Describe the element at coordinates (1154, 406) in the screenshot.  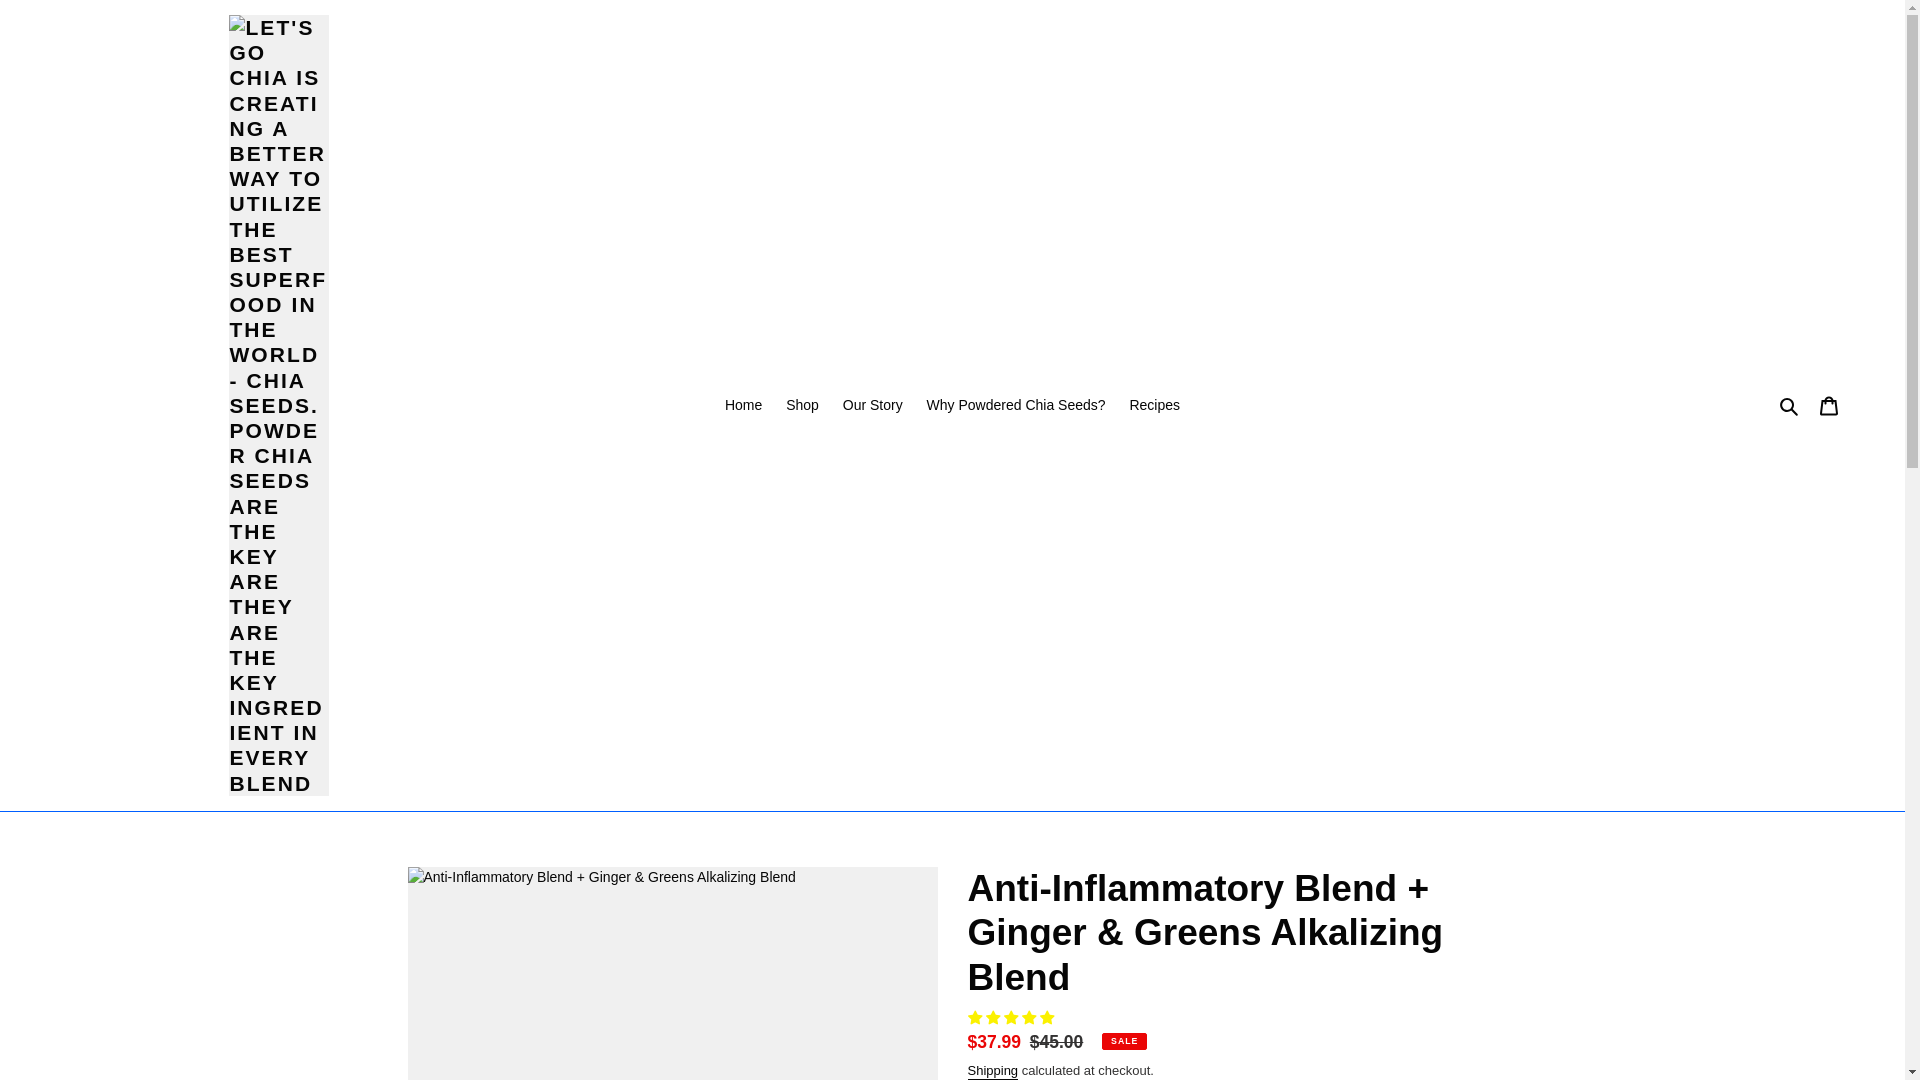
I see `Recipes` at that location.